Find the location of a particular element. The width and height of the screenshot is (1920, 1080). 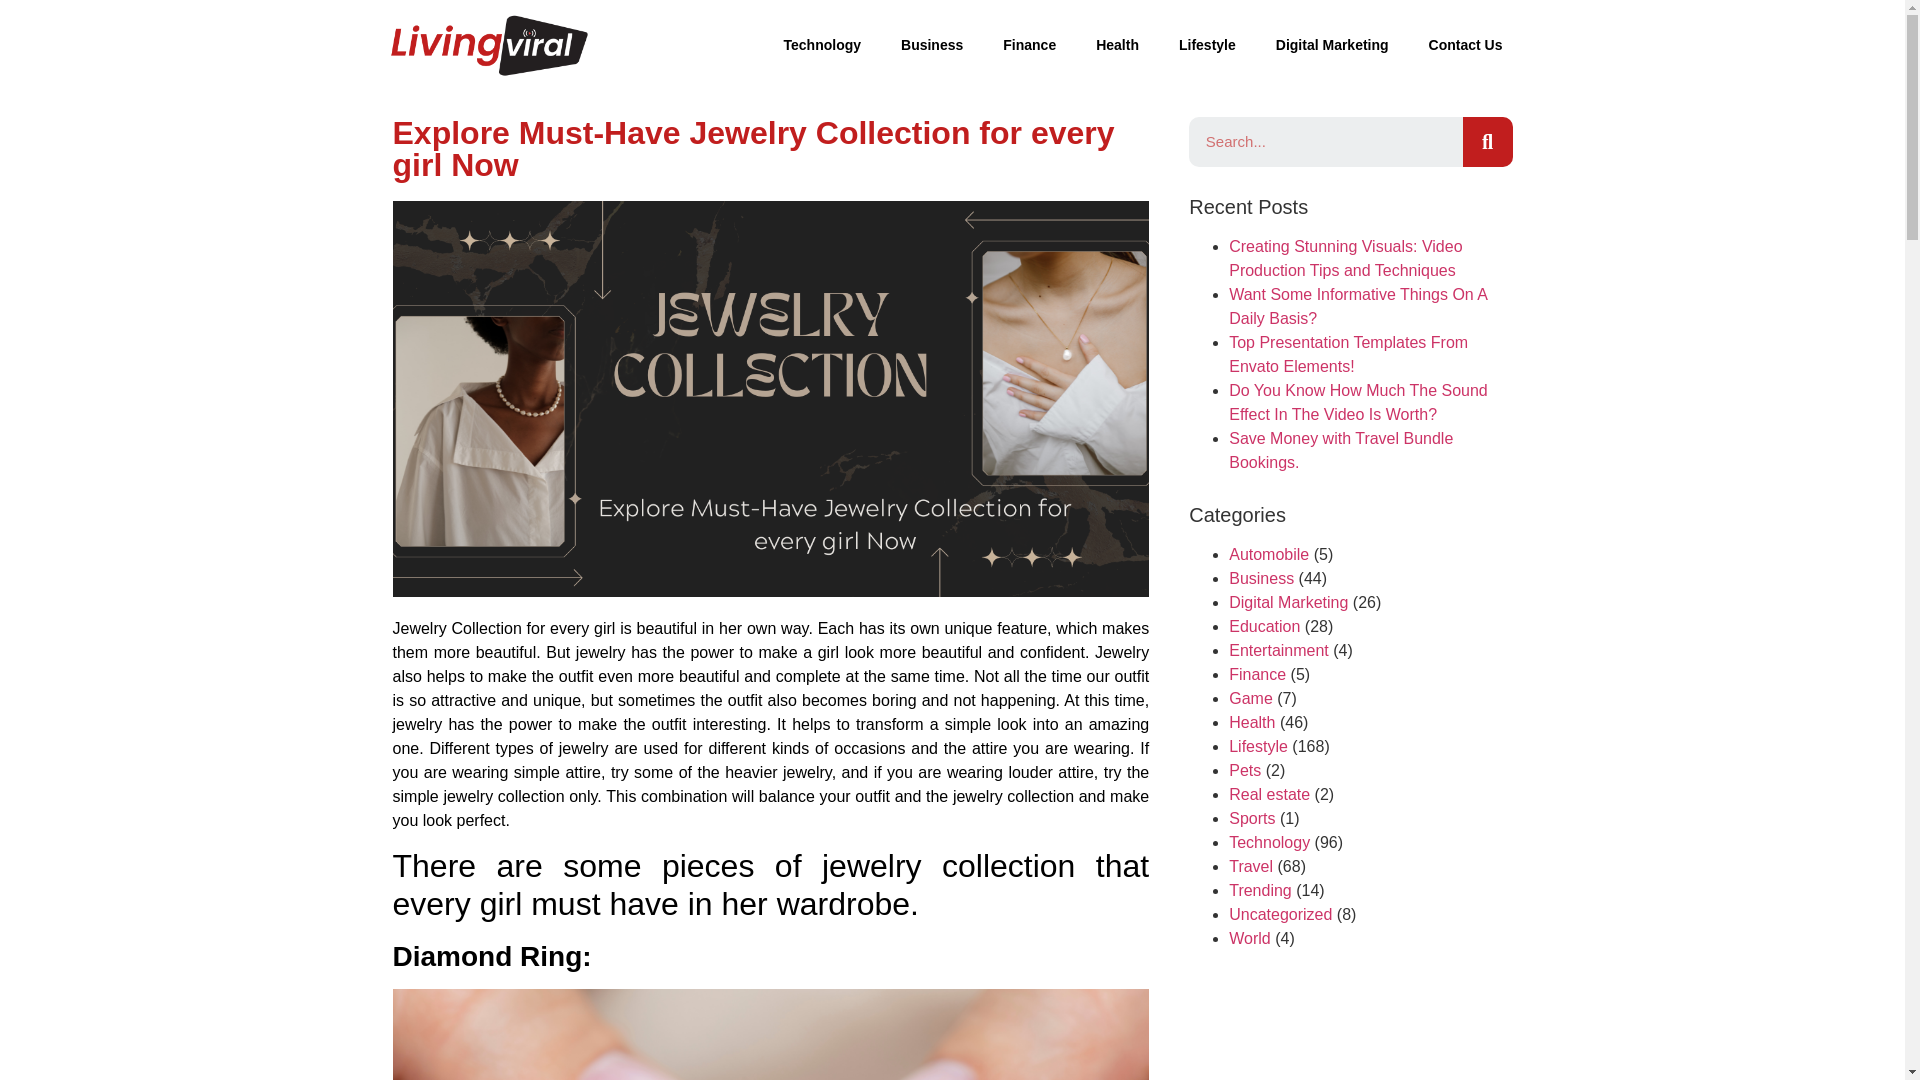

Do You Know How Much The Sound Effect In The Video Is Worth? is located at coordinates (1358, 402).